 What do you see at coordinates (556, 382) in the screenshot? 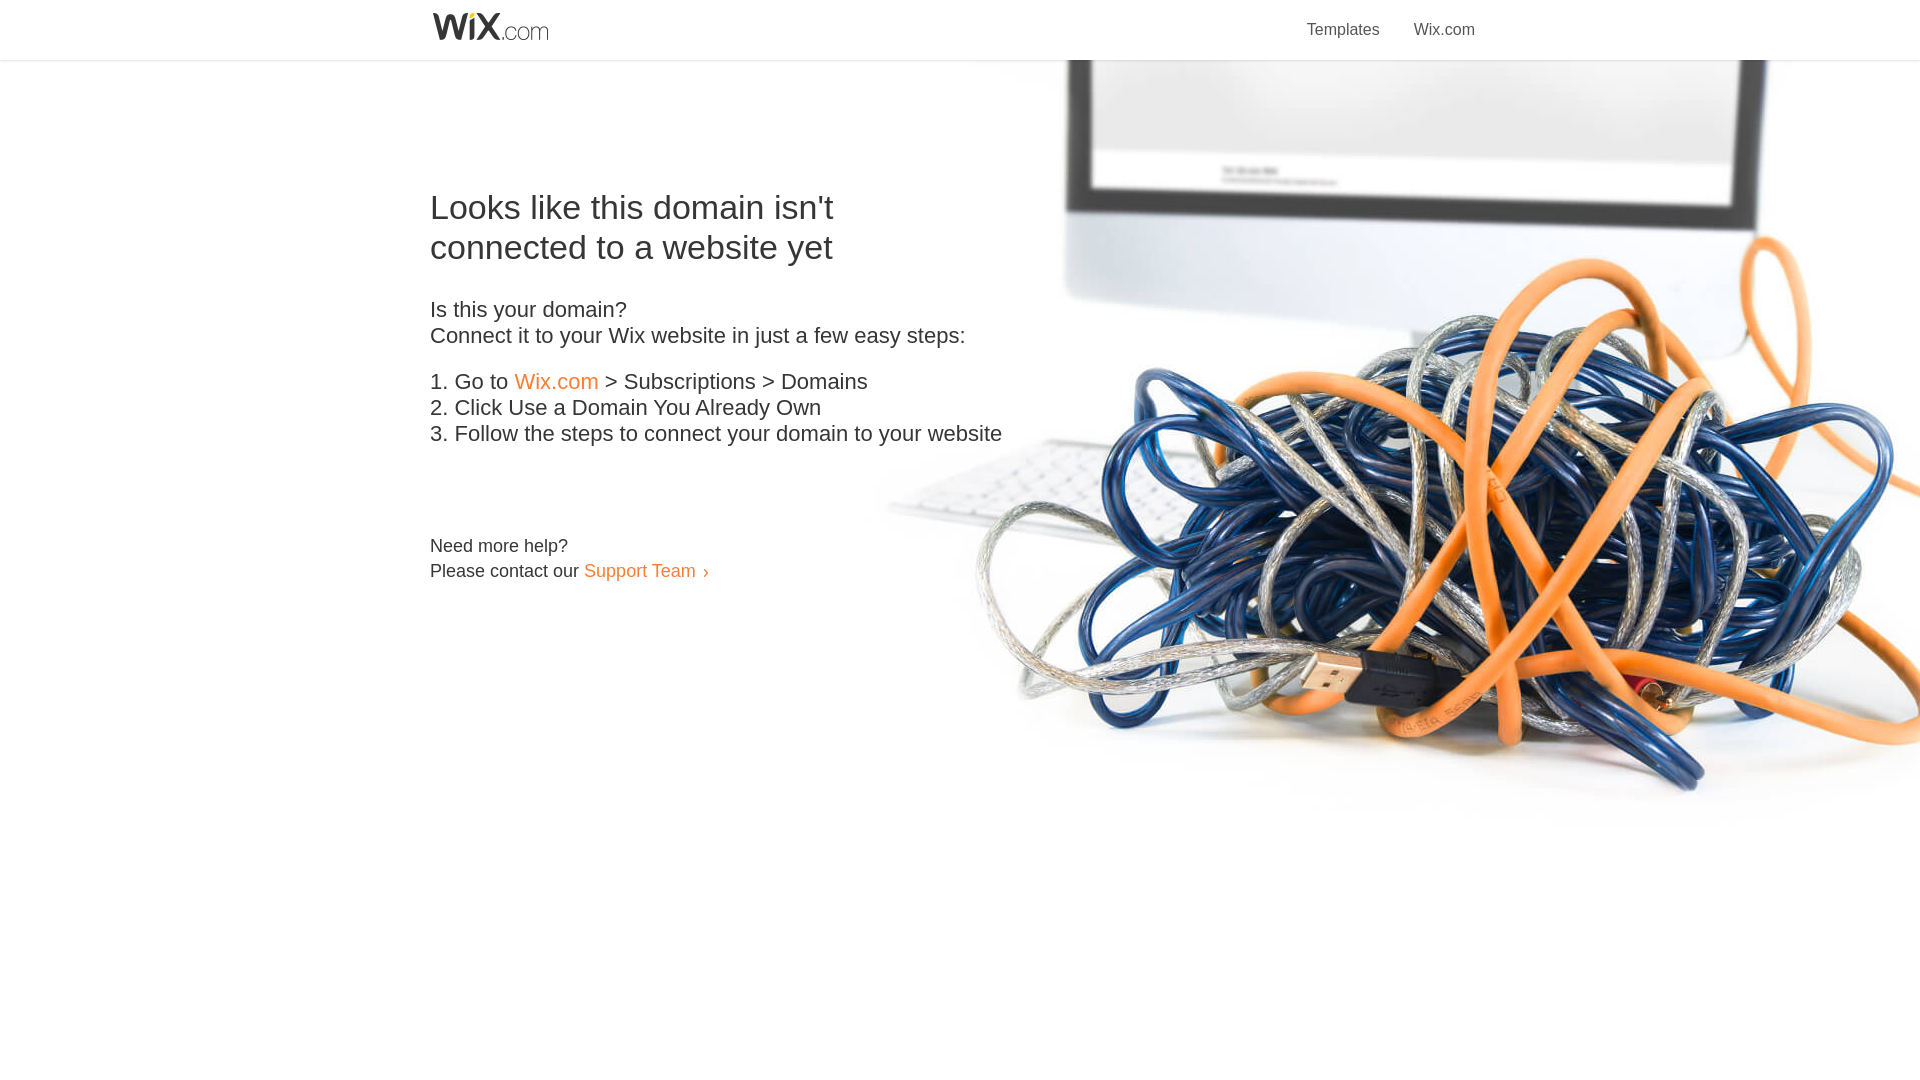
I see `Wix.com` at bounding box center [556, 382].